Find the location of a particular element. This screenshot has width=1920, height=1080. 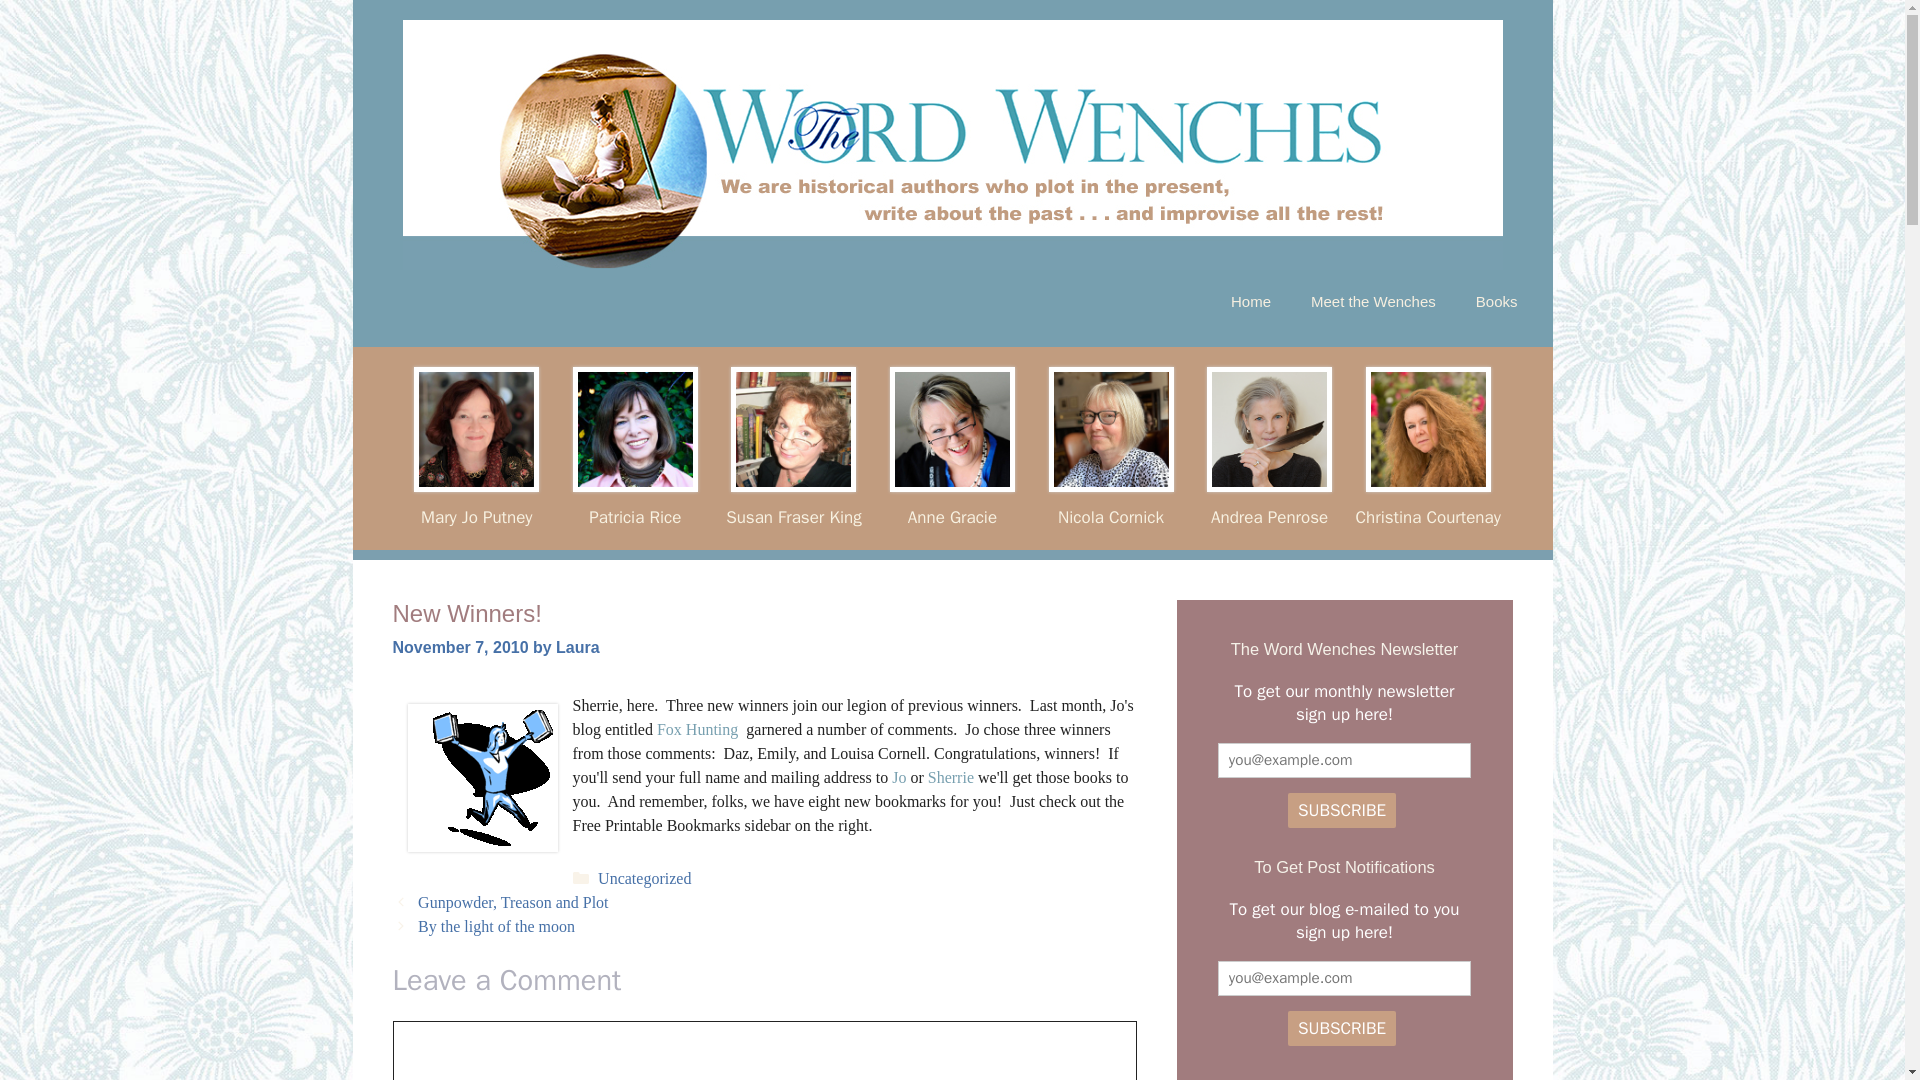

Subscribe is located at coordinates (1342, 1028).